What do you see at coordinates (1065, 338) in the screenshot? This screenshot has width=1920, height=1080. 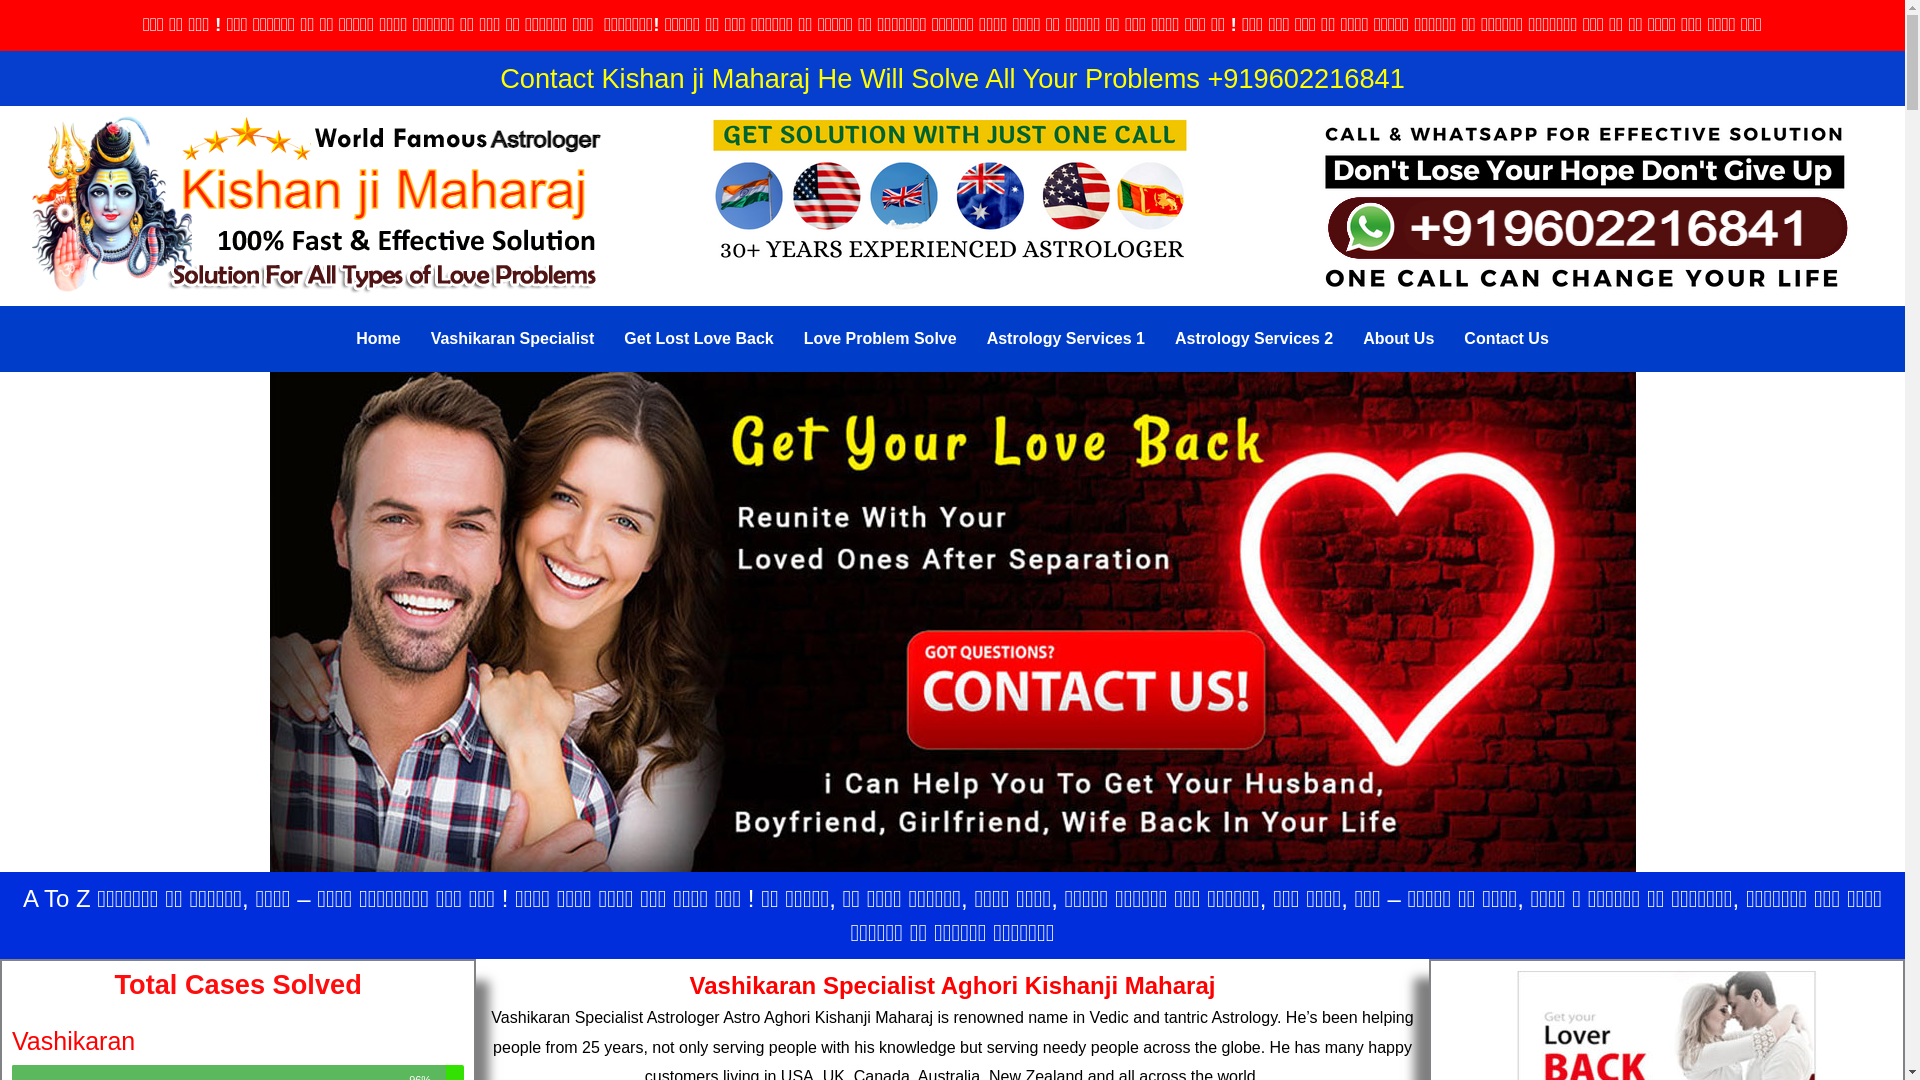 I see `Astrology Services 1` at bounding box center [1065, 338].